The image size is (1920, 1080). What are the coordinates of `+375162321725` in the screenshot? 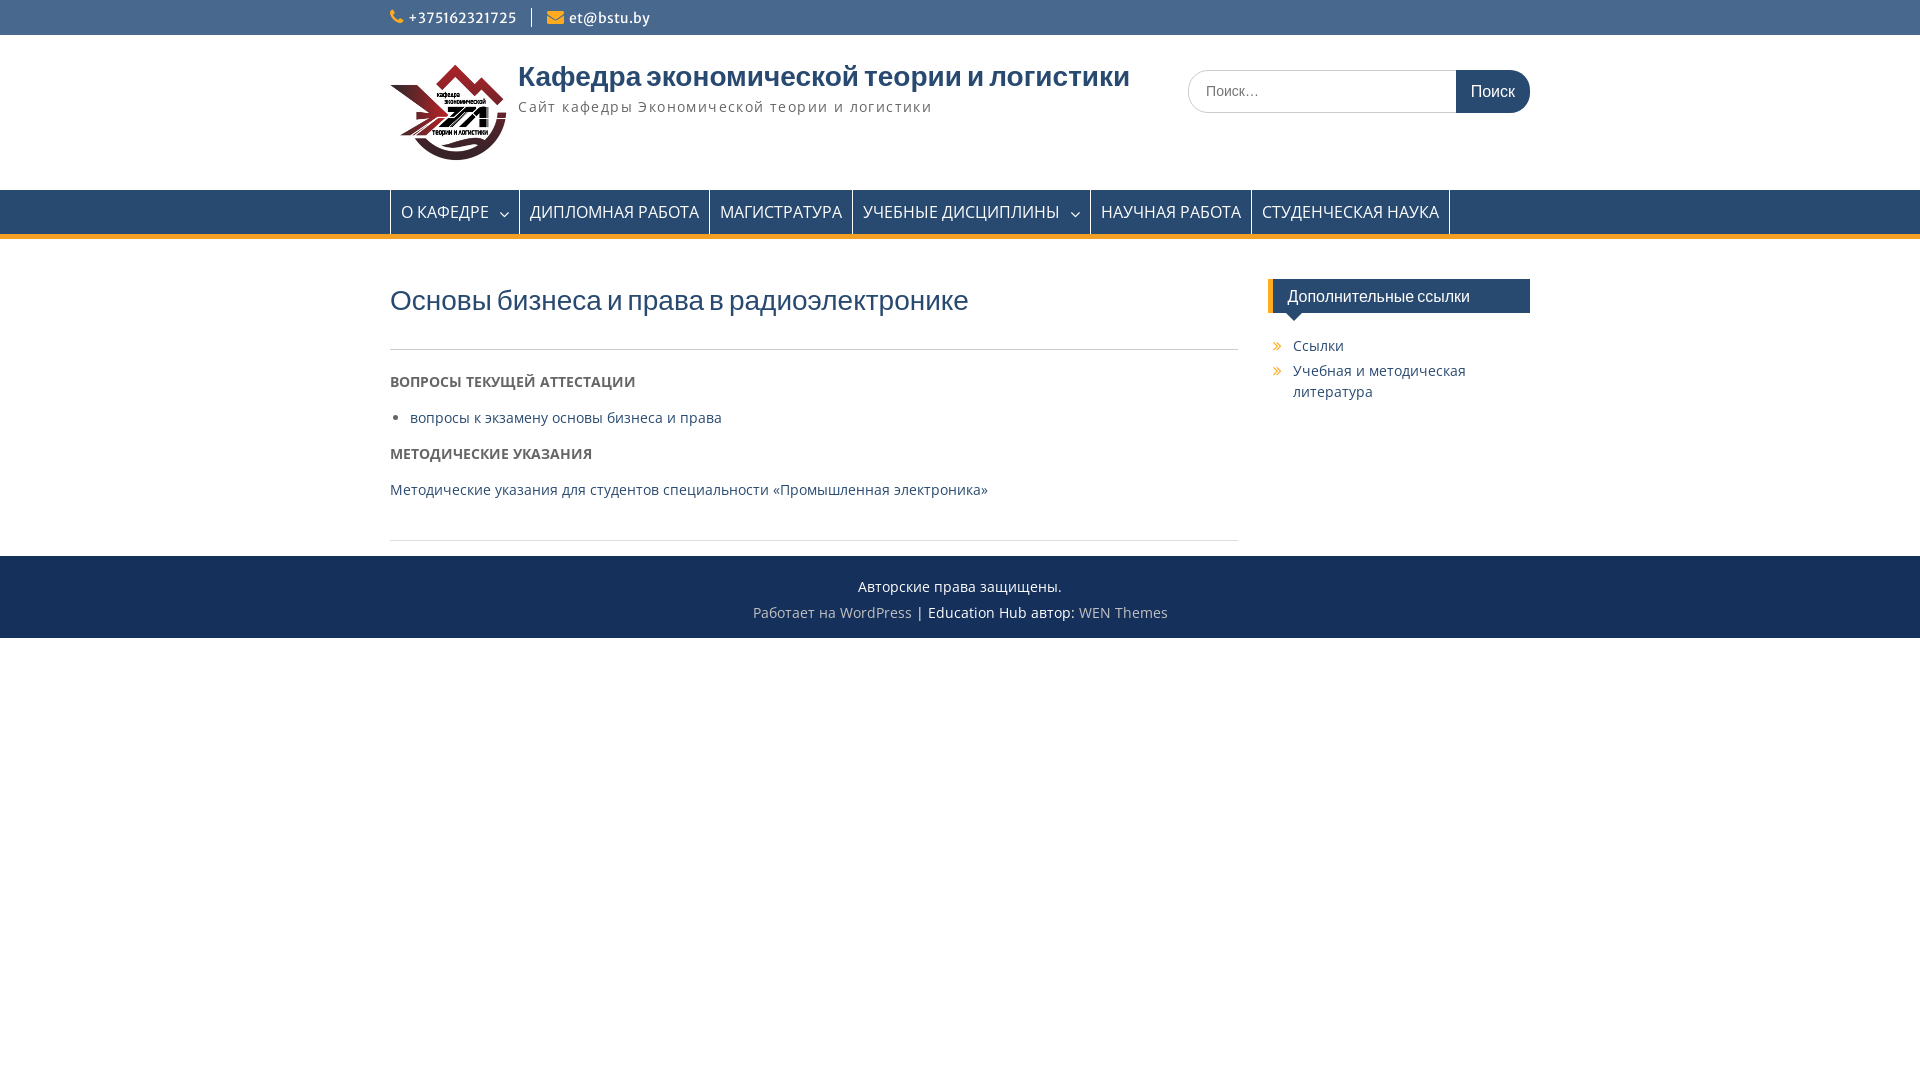 It's located at (462, 18).